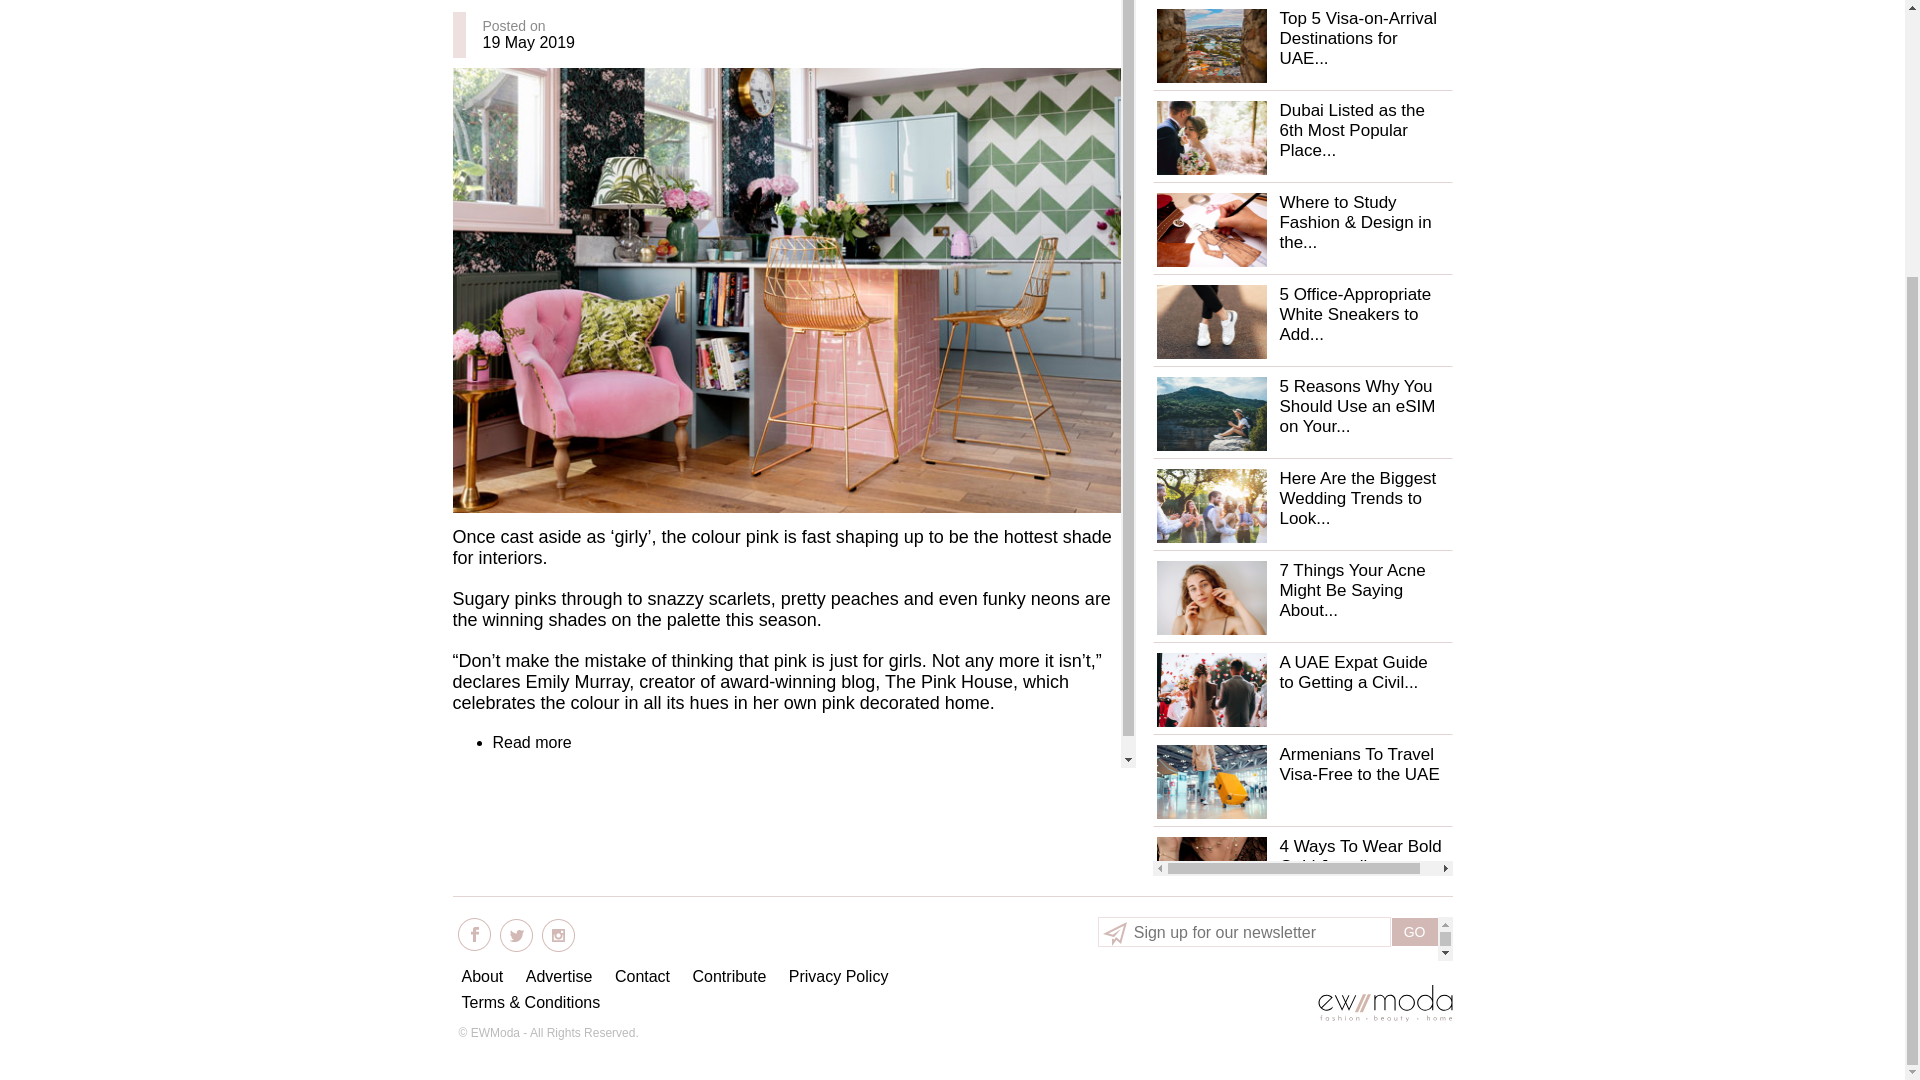 The image size is (1920, 1080). I want to click on Here Are the Biggest Wedding Trends to Look..., so click(1357, 498).